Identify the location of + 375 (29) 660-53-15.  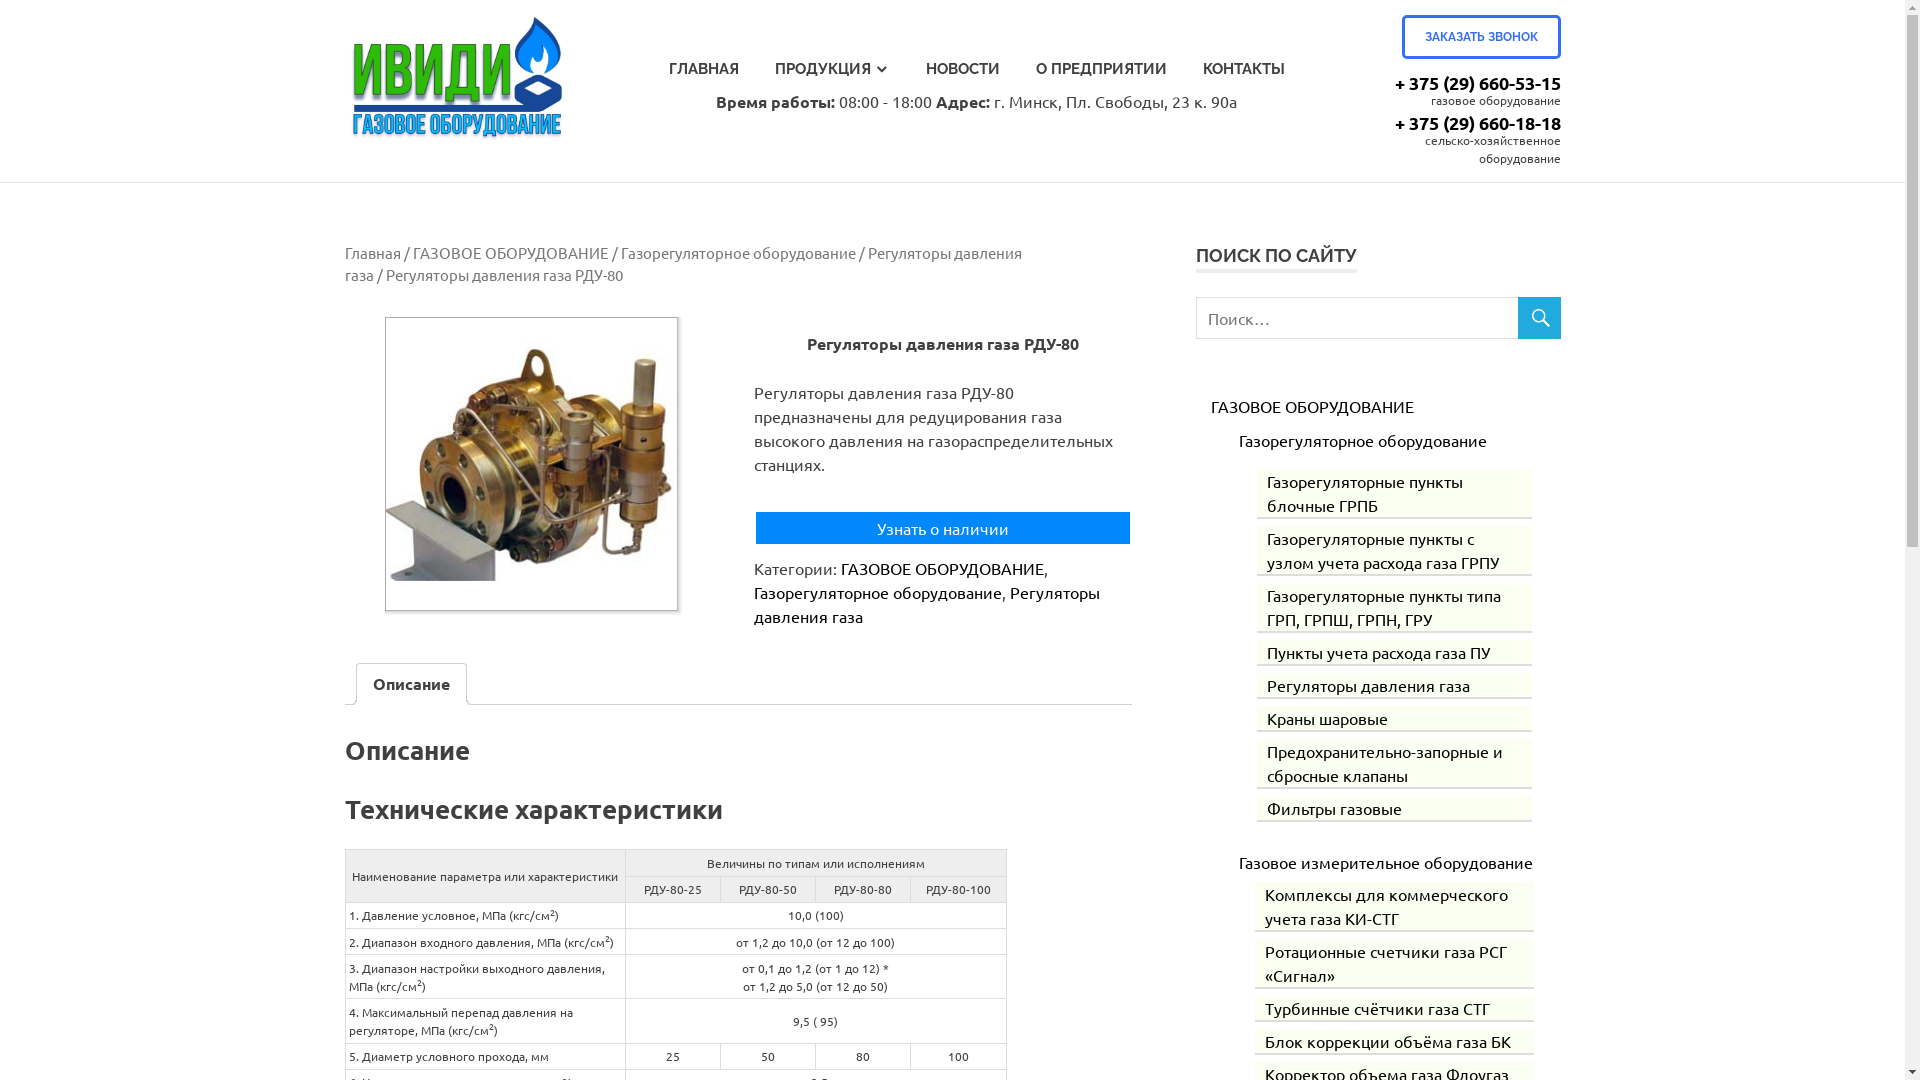
(1477, 82).